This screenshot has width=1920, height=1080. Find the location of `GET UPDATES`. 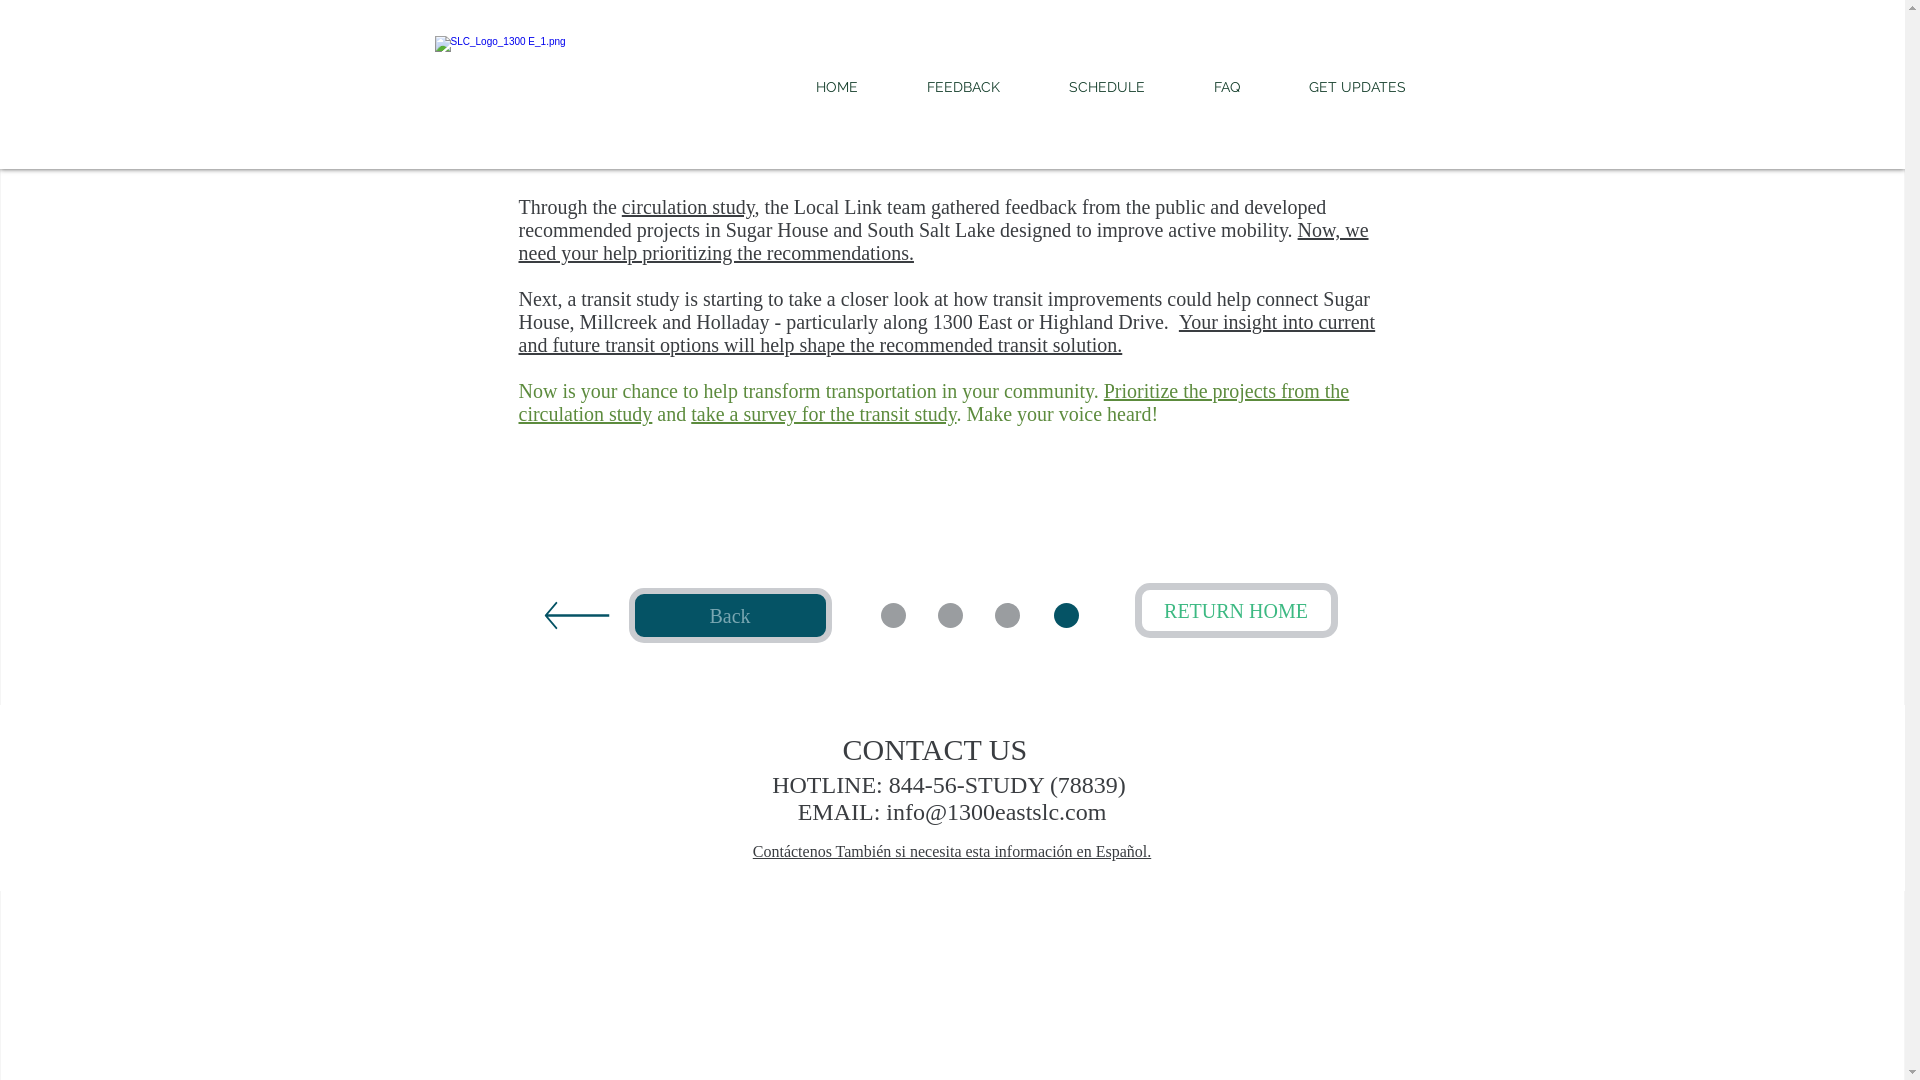

GET UPDATES is located at coordinates (1357, 87).